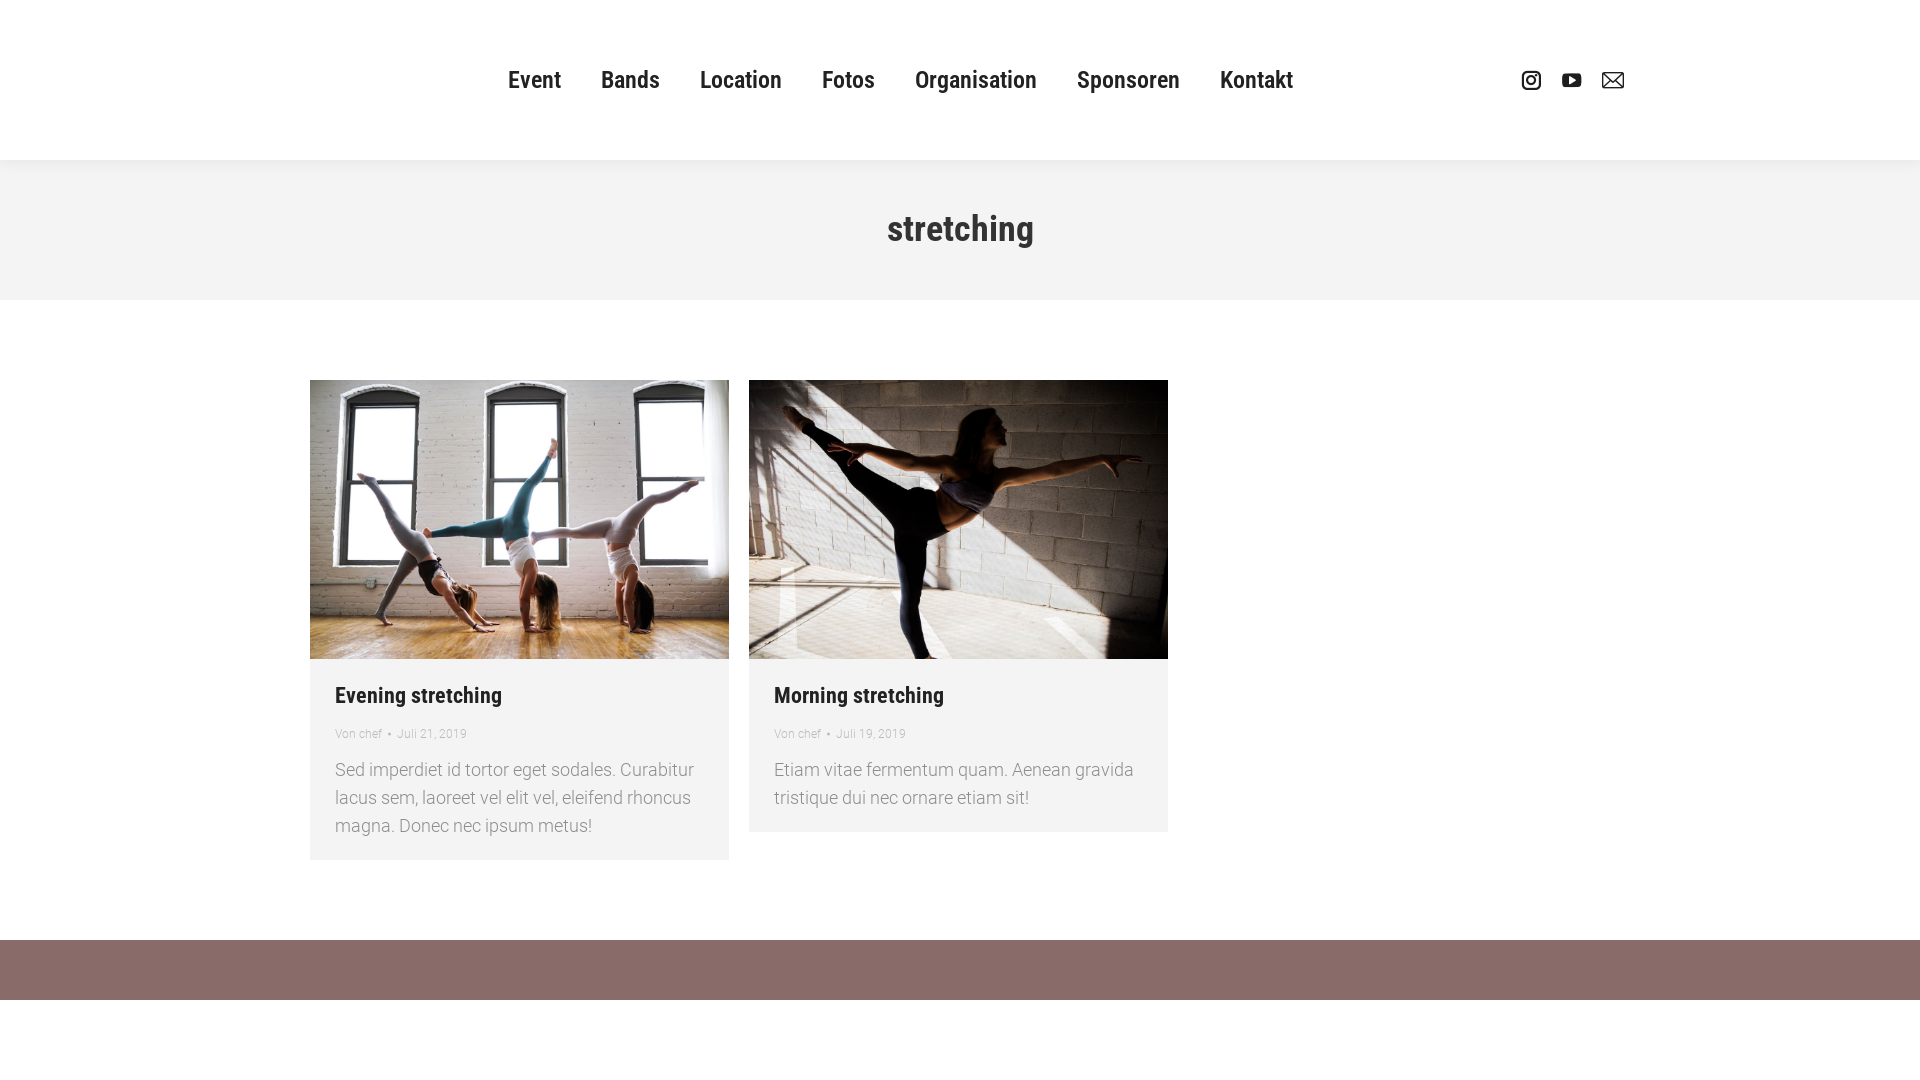  Describe the element at coordinates (848, 80) in the screenshot. I see `Fotos` at that location.